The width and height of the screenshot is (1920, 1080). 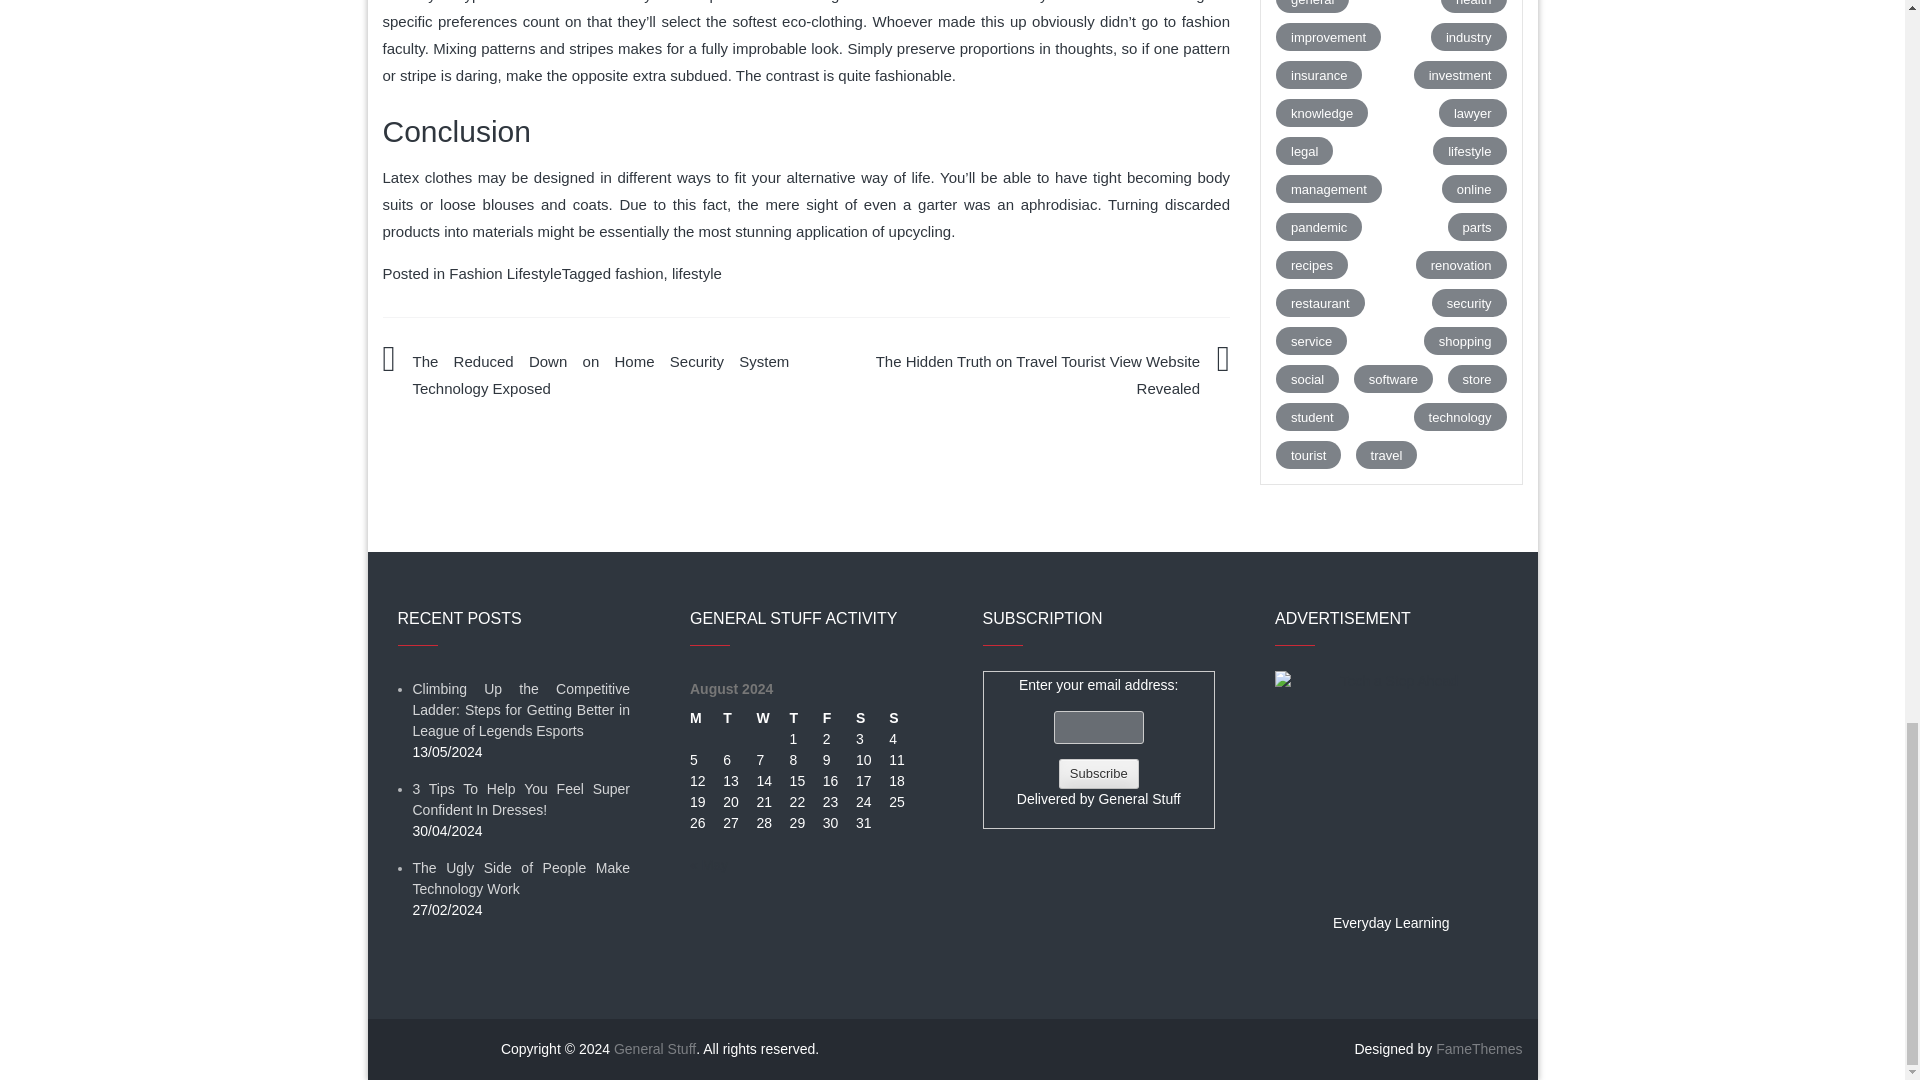 I want to click on Tuesday, so click(x=740, y=718).